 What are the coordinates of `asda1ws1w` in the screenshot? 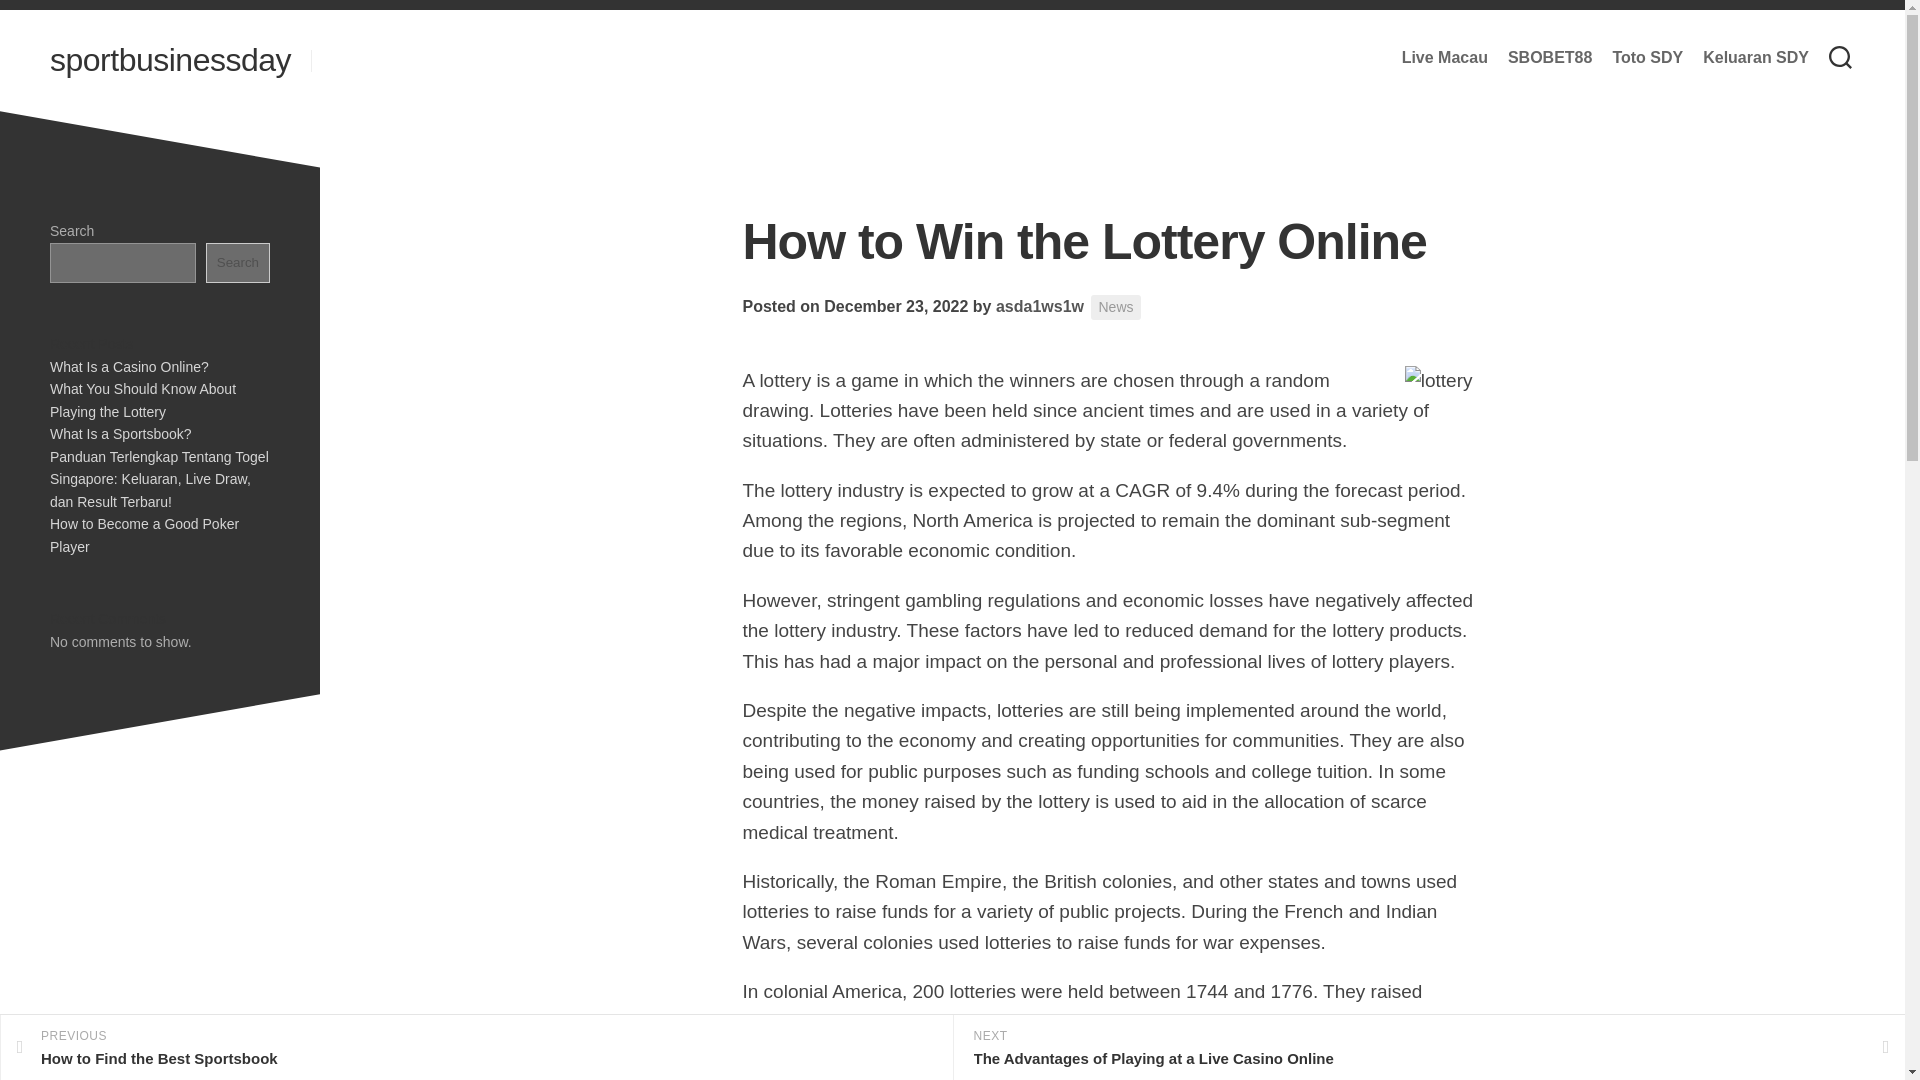 It's located at (1549, 58).